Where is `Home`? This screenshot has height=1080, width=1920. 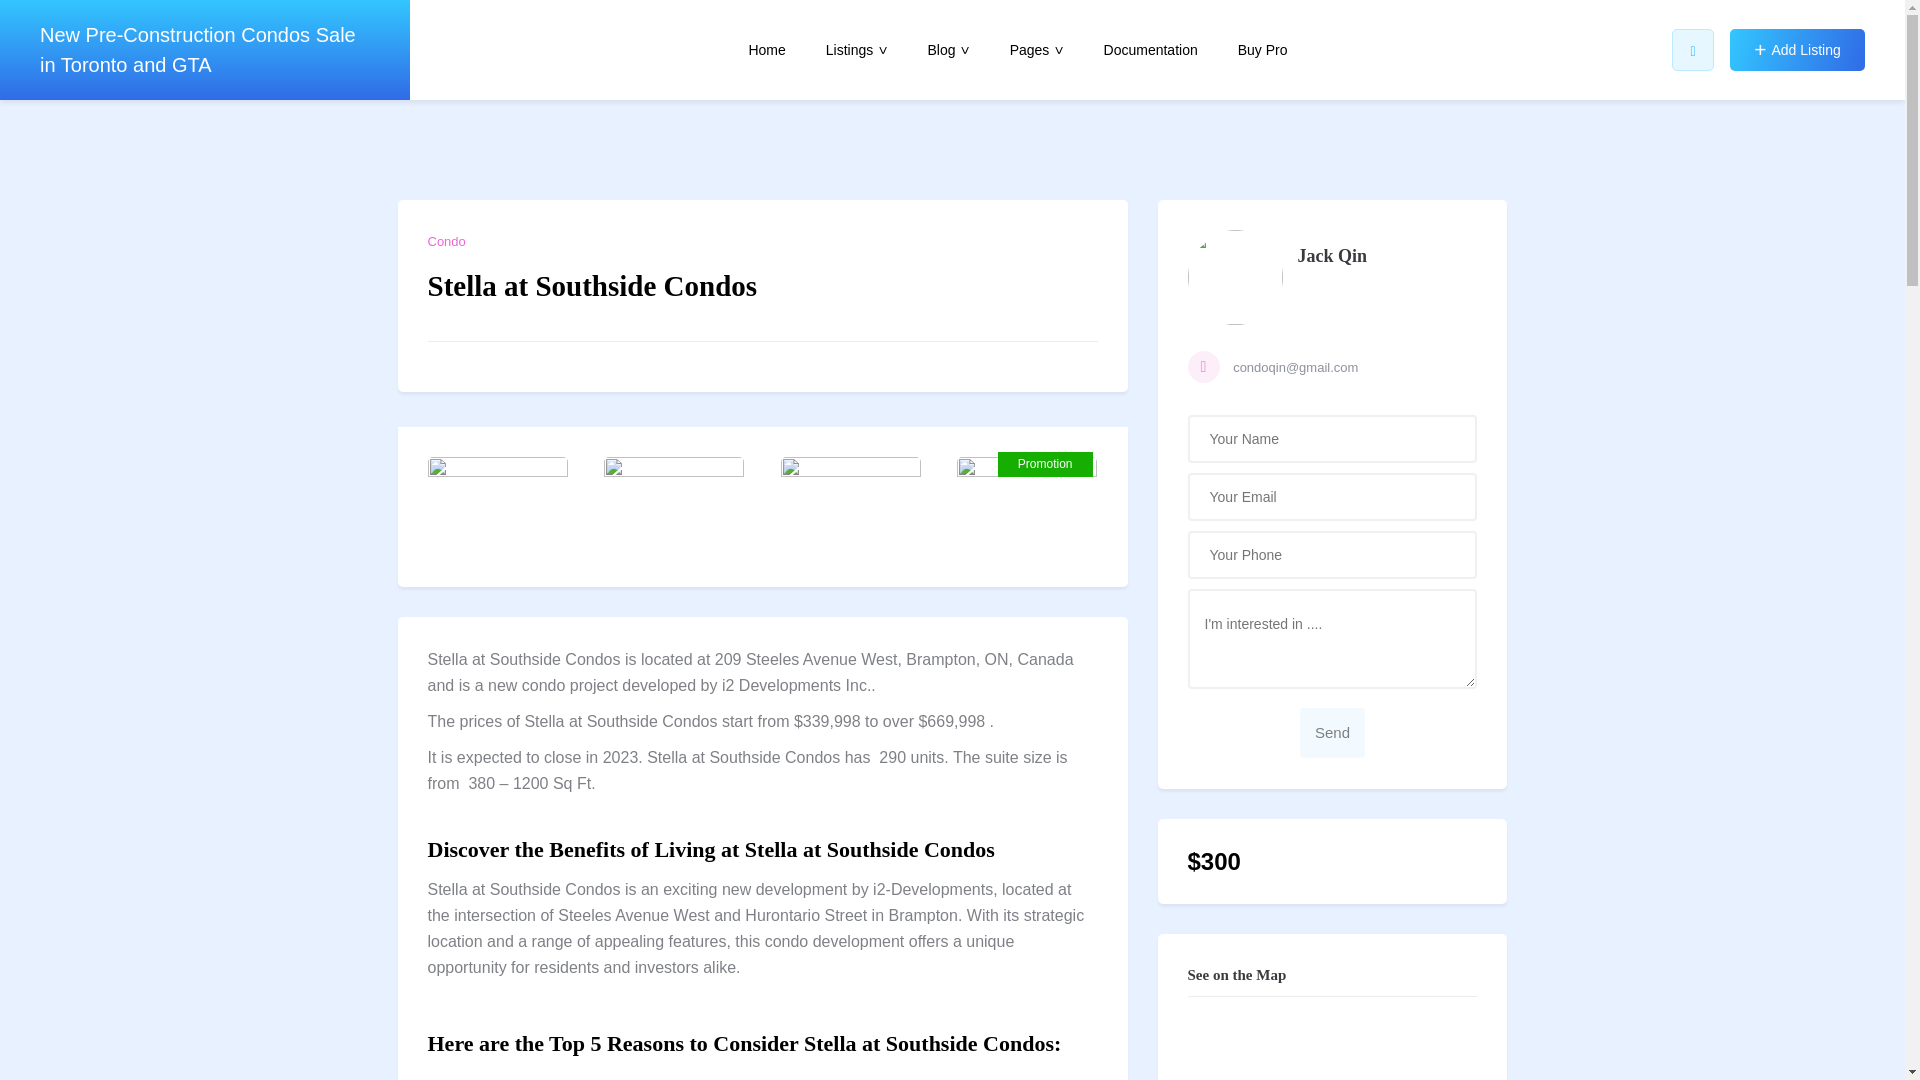 Home is located at coordinates (766, 50).